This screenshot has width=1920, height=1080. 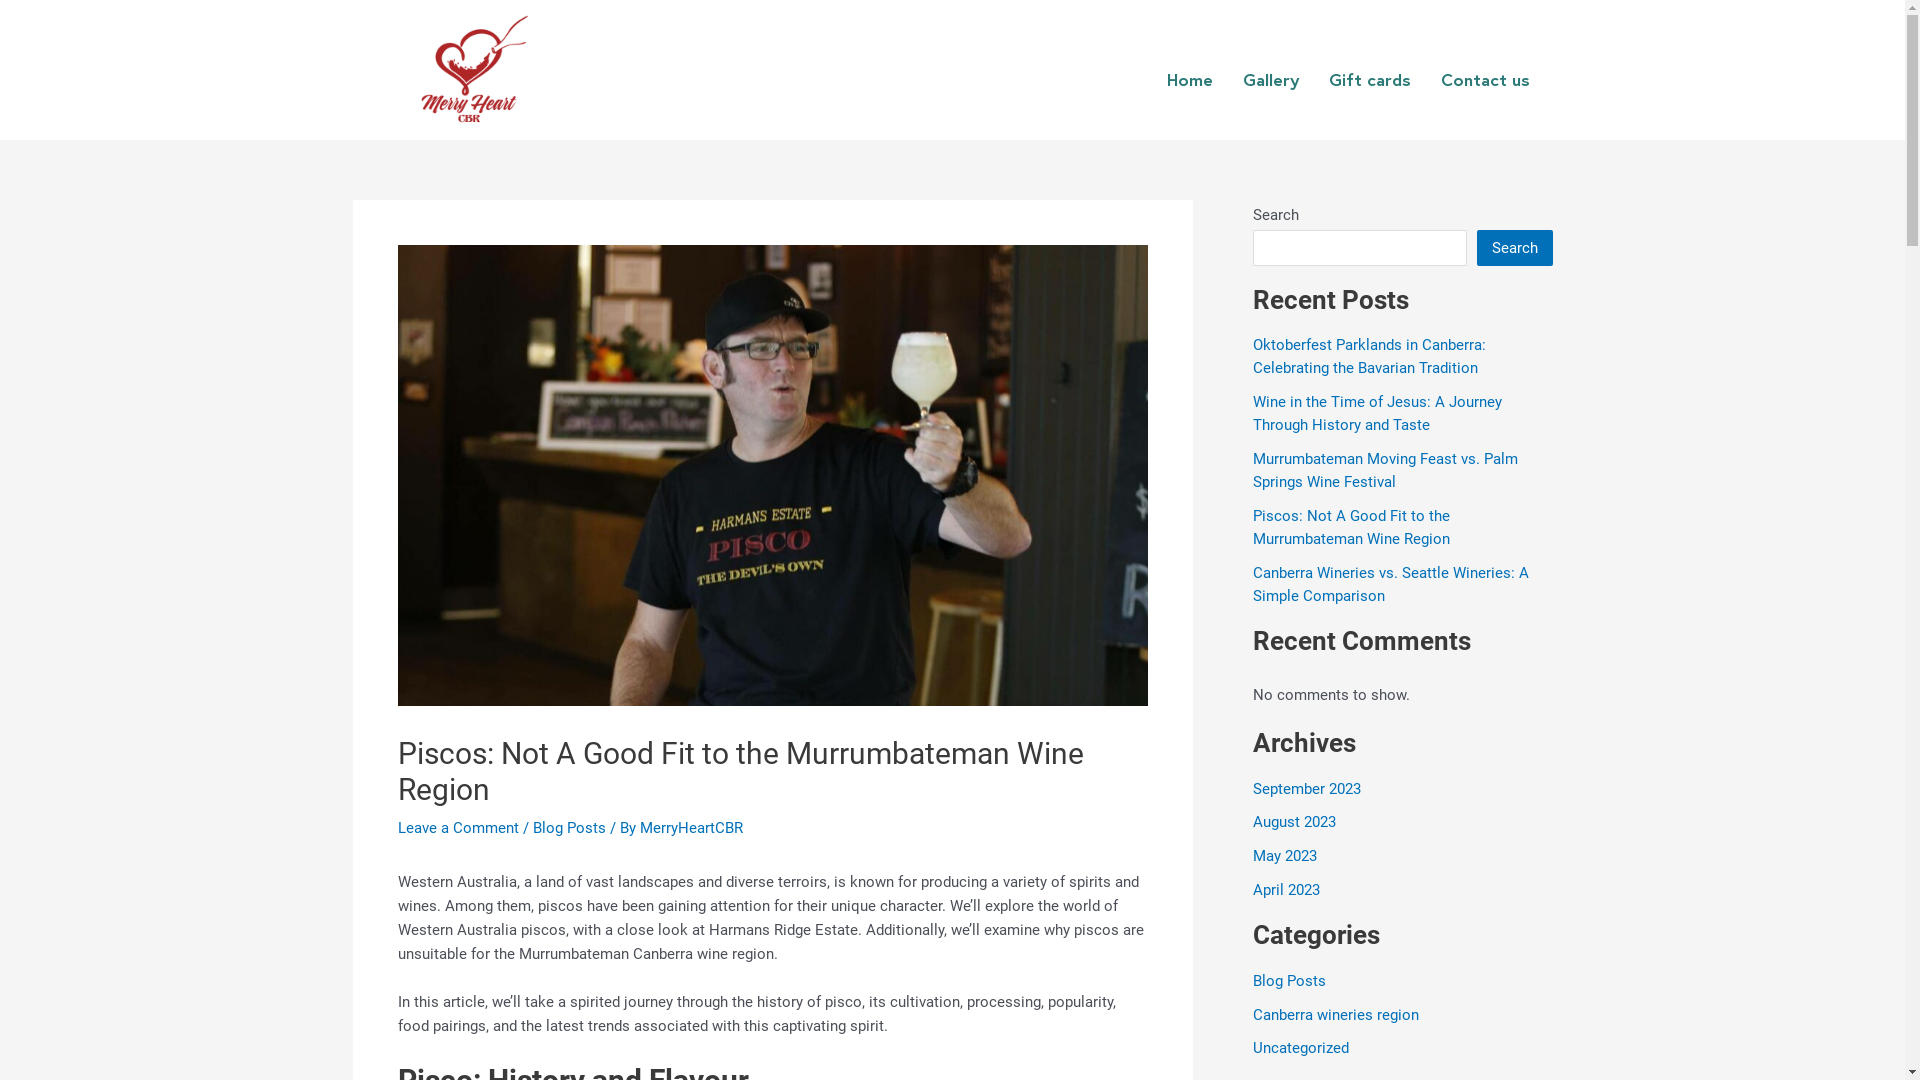 I want to click on August 2023, so click(x=1294, y=822).